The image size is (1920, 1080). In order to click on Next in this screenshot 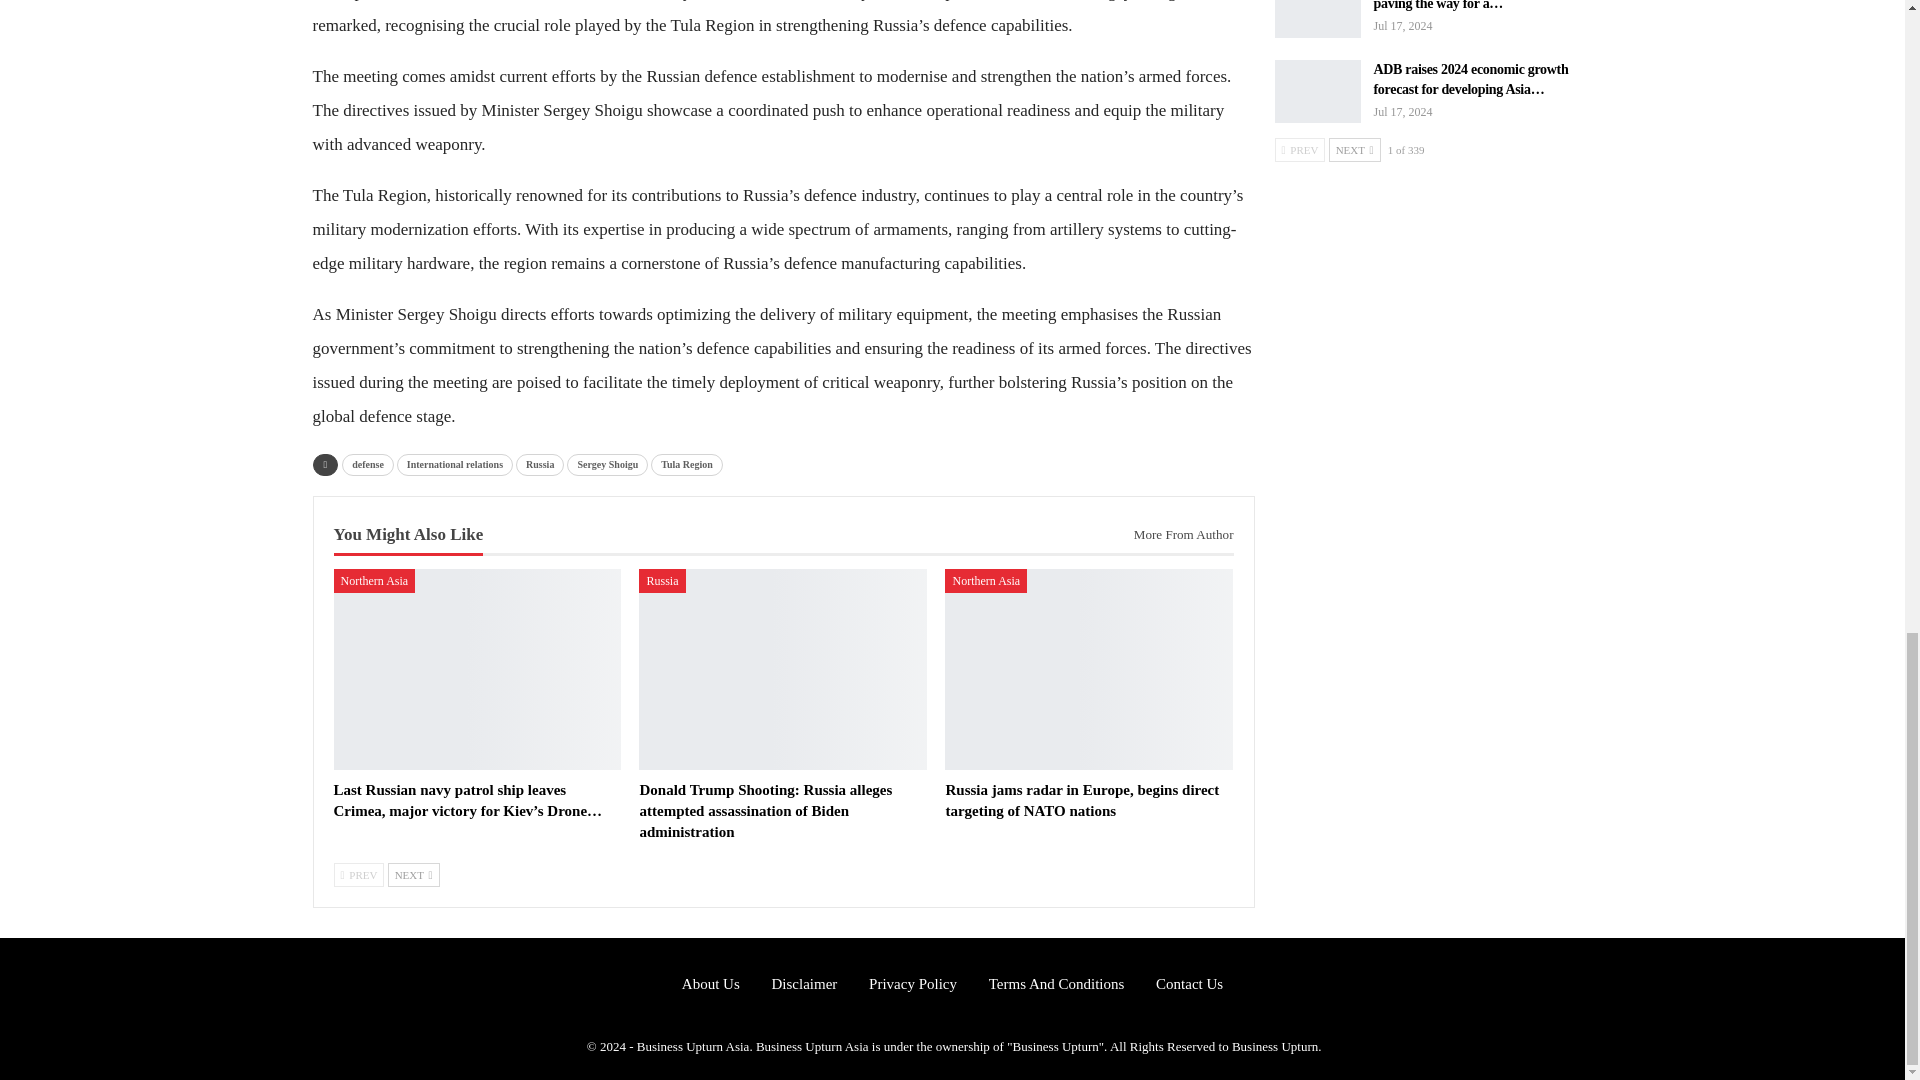, I will do `click(413, 874)`.